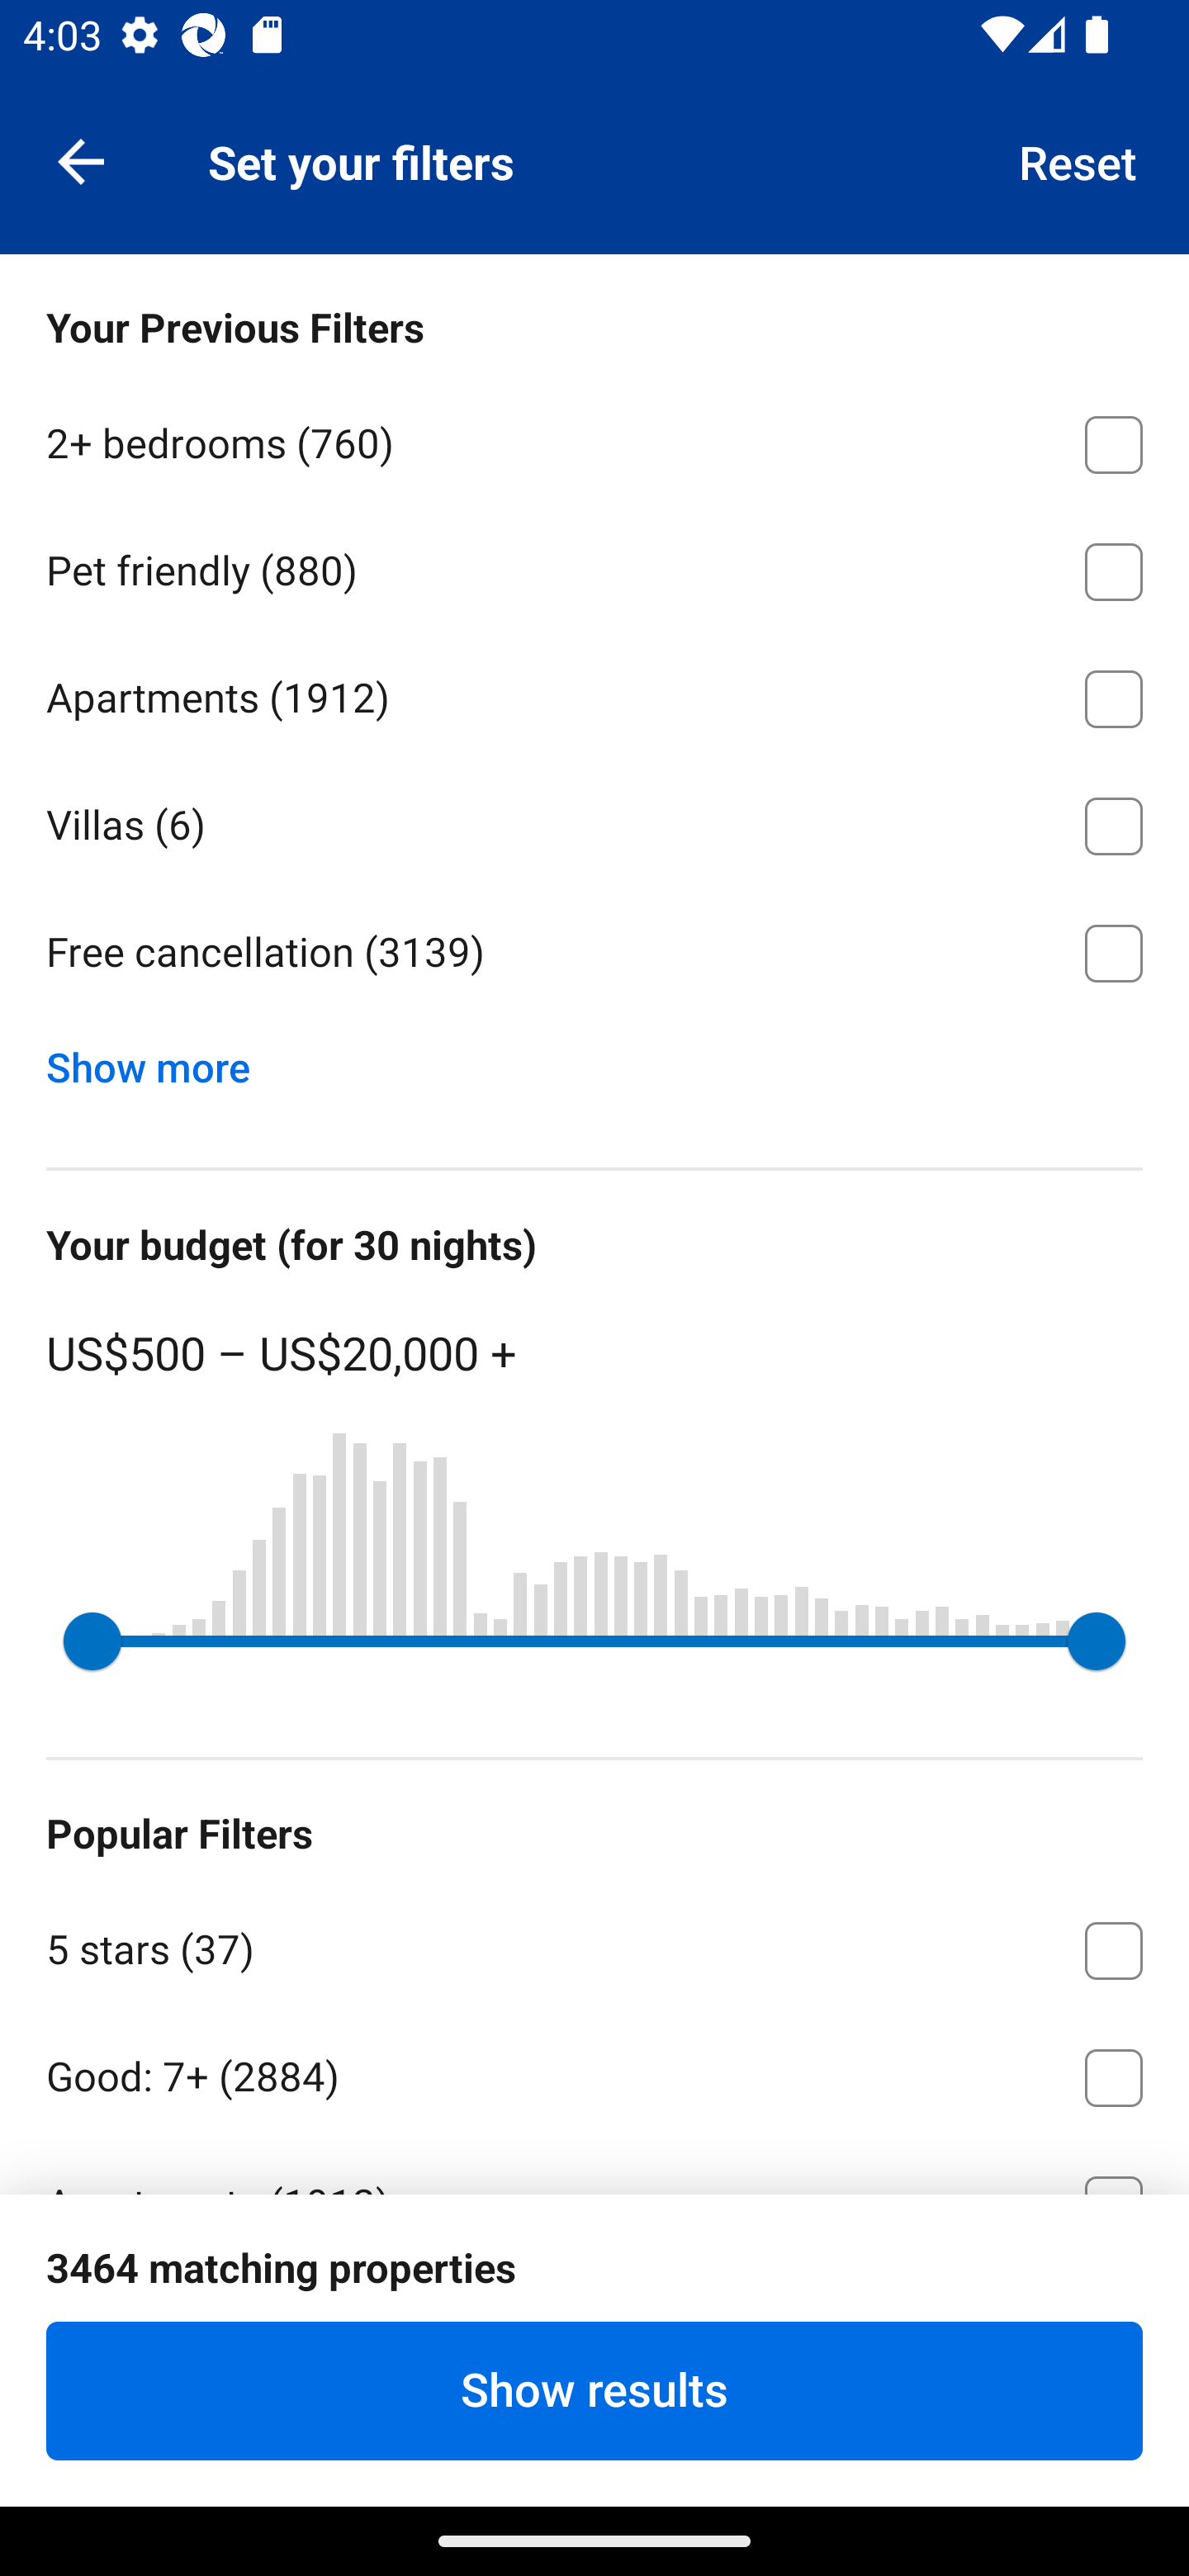  What do you see at coordinates (594, 694) in the screenshot?
I see `Apartments ⁦(1912)` at bounding box center [594, 694].